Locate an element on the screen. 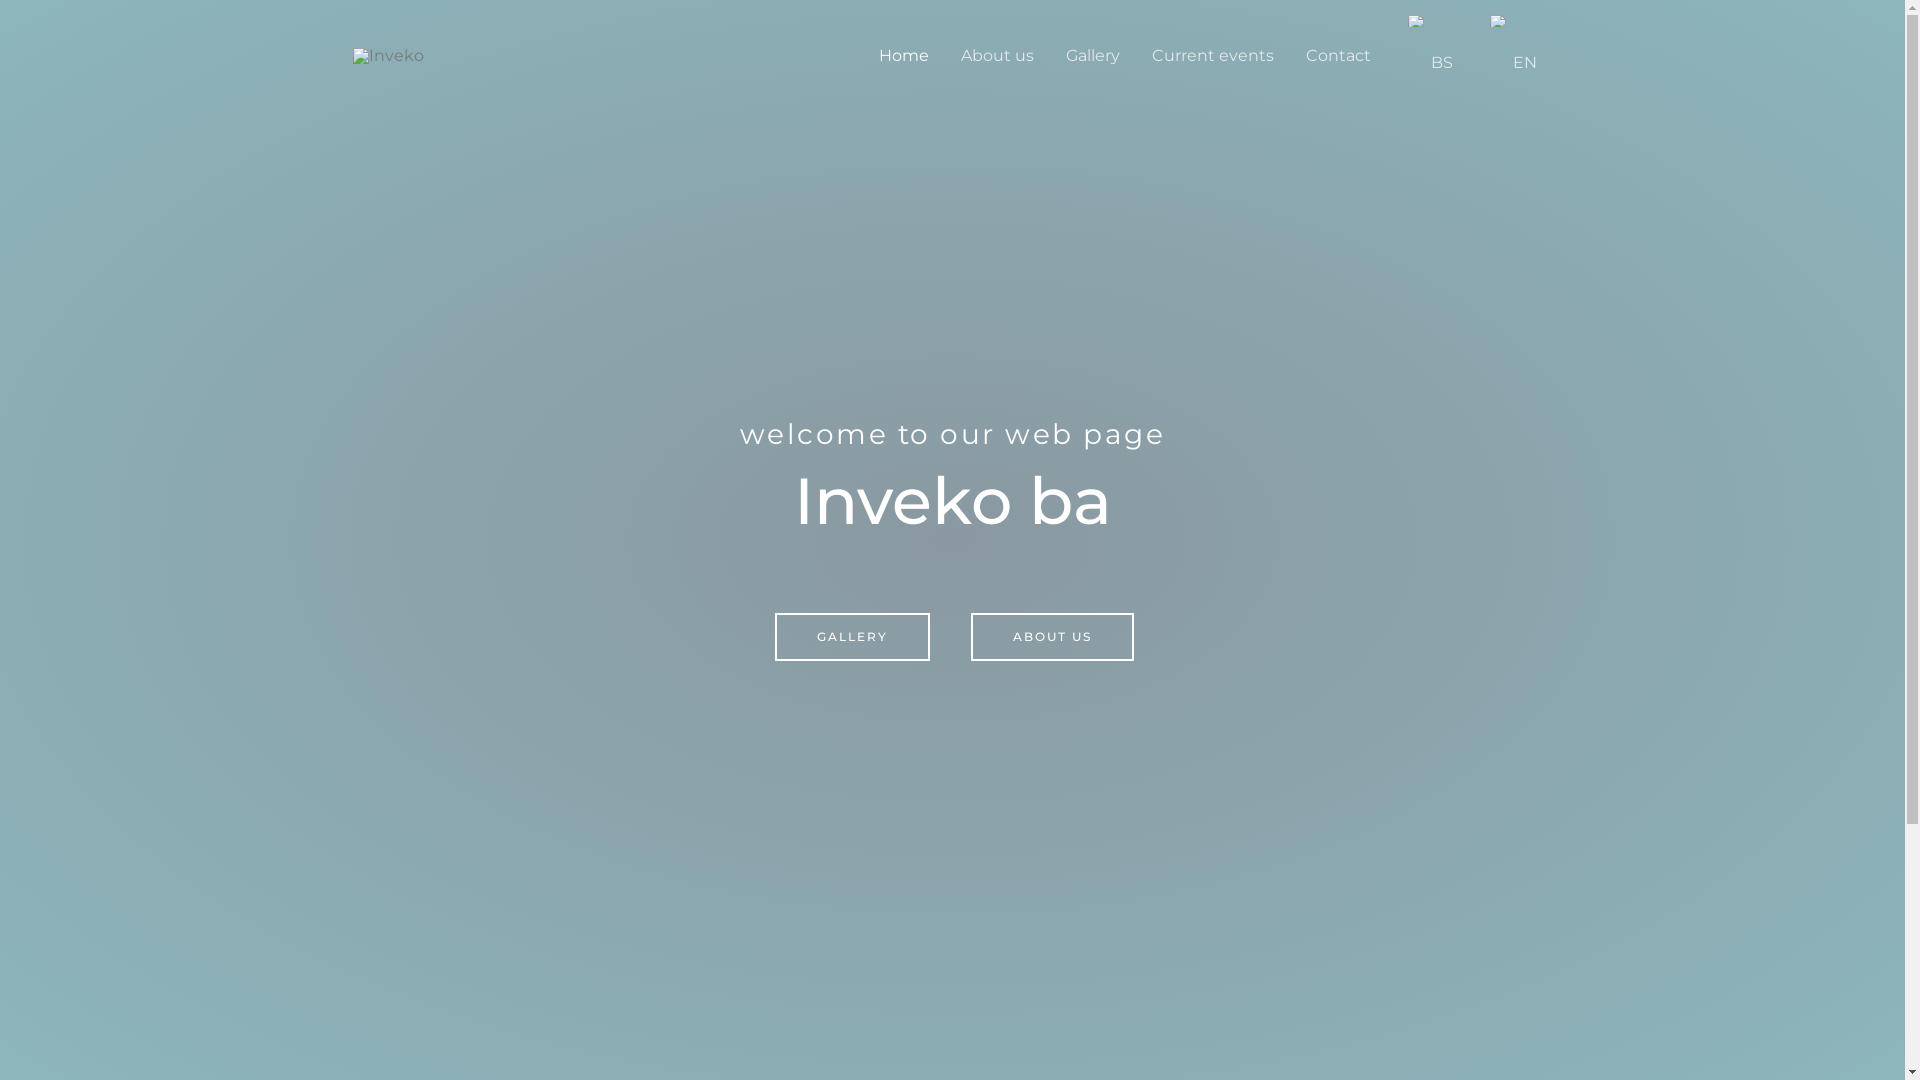 Image resolution: width=1920 pixels, height=1080 pixels. EN is located at coordinates (1510, 56).